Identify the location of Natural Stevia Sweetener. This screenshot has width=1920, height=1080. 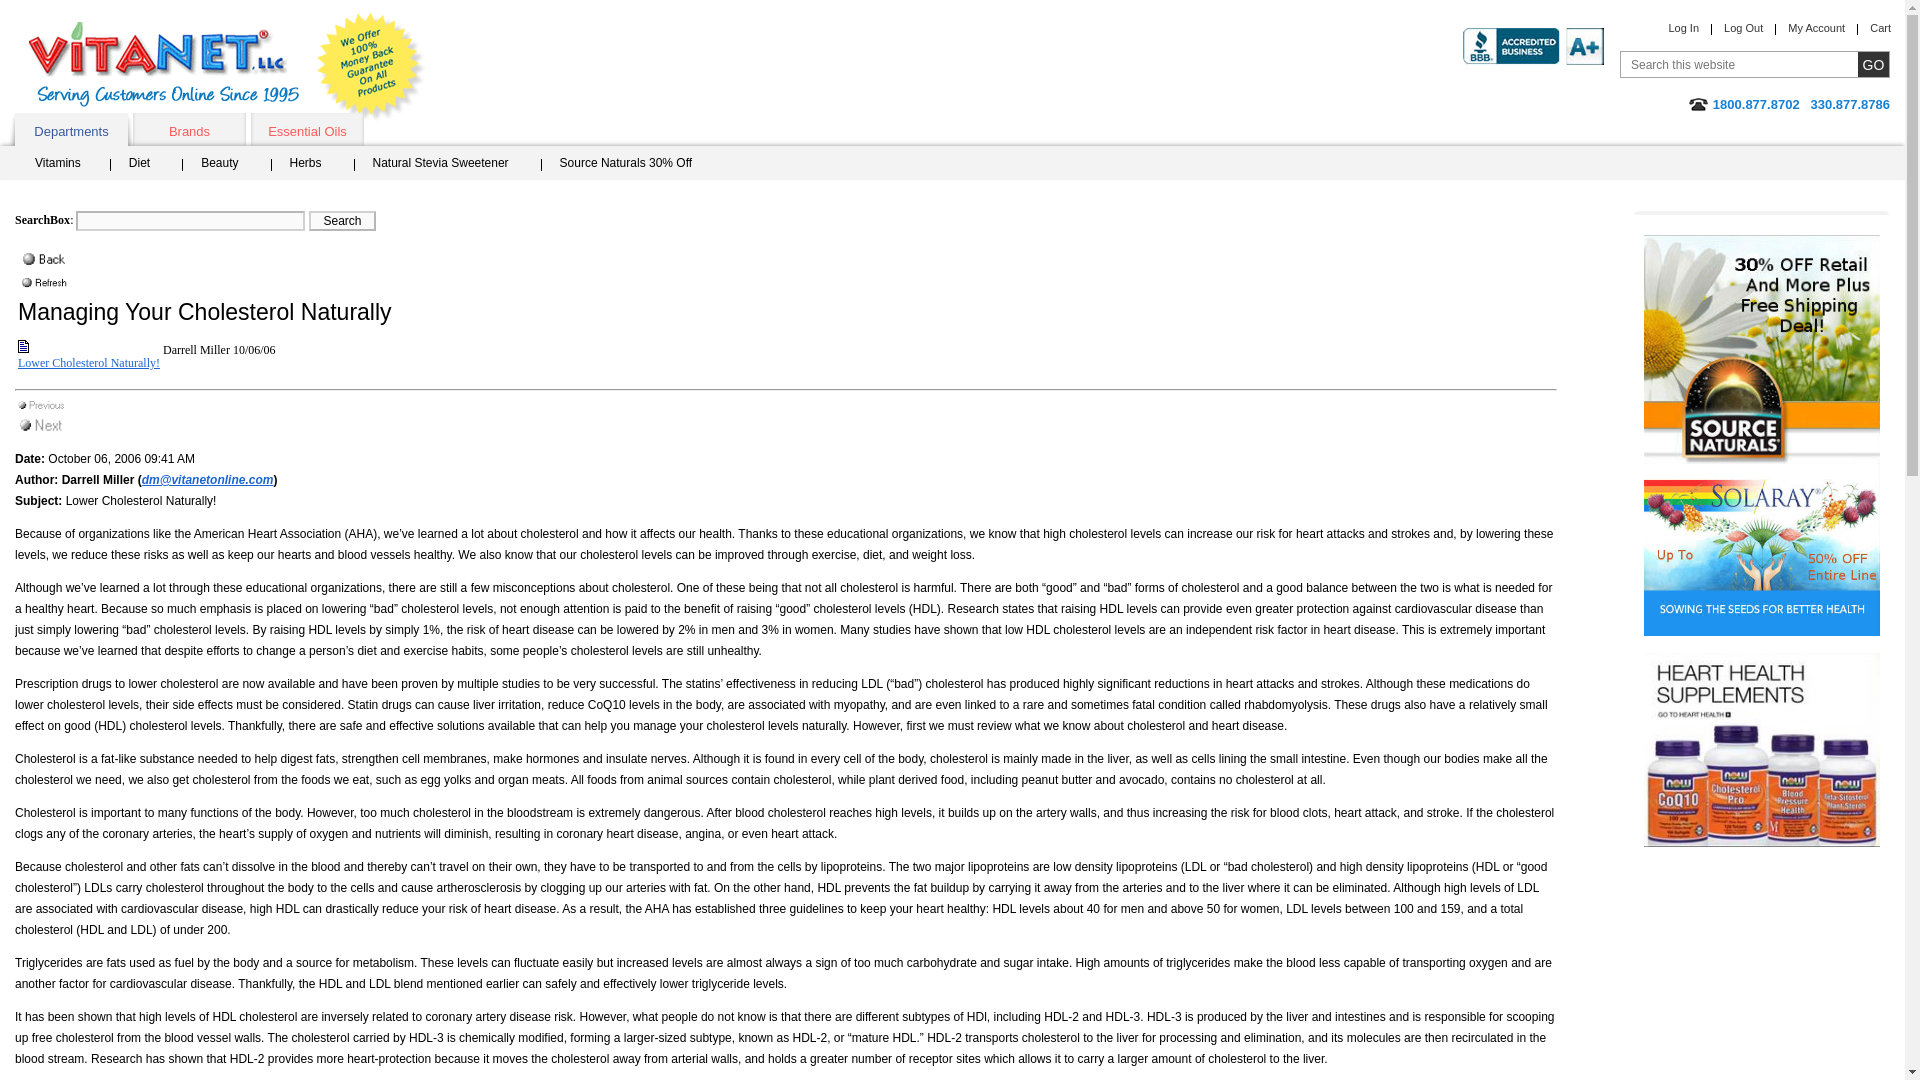
(447, 166).